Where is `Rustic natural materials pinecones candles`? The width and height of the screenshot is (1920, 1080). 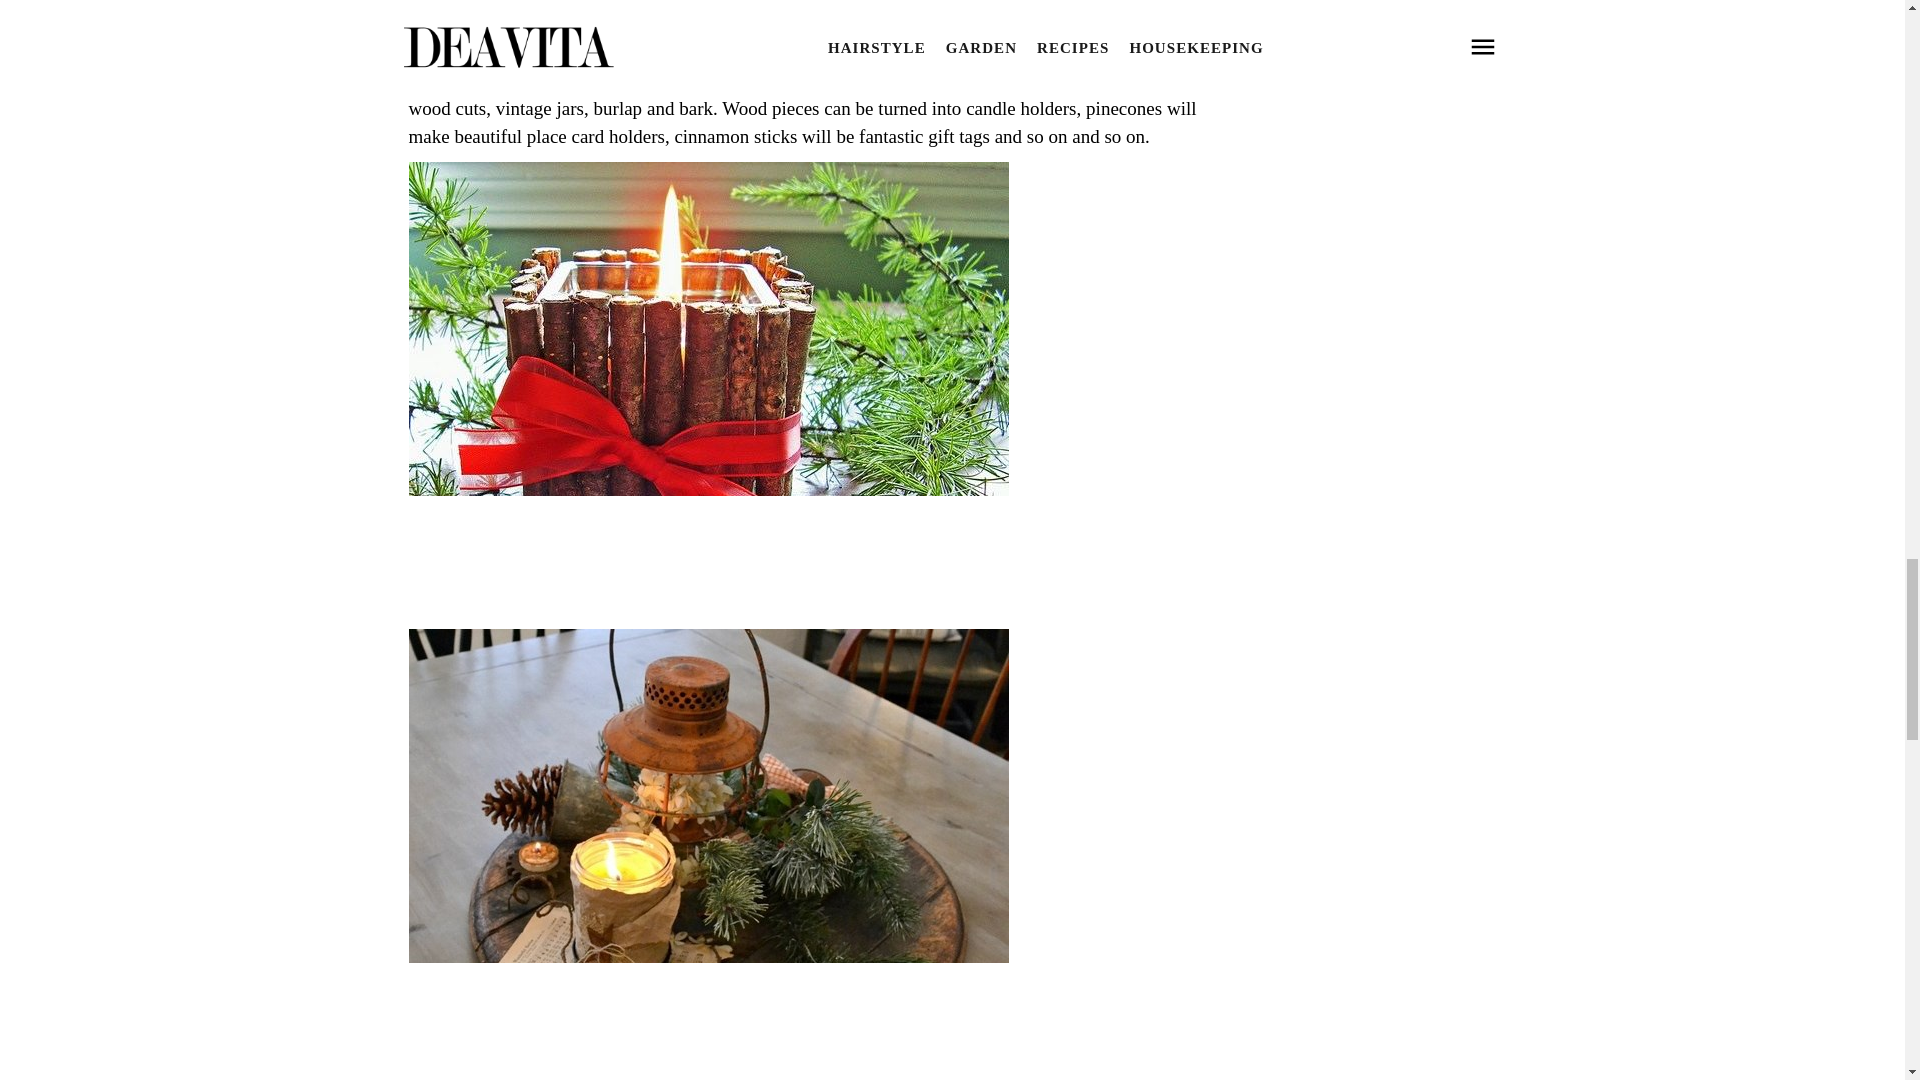 Rustic natural materials pinecones candles is located at coordinates (802, 12).